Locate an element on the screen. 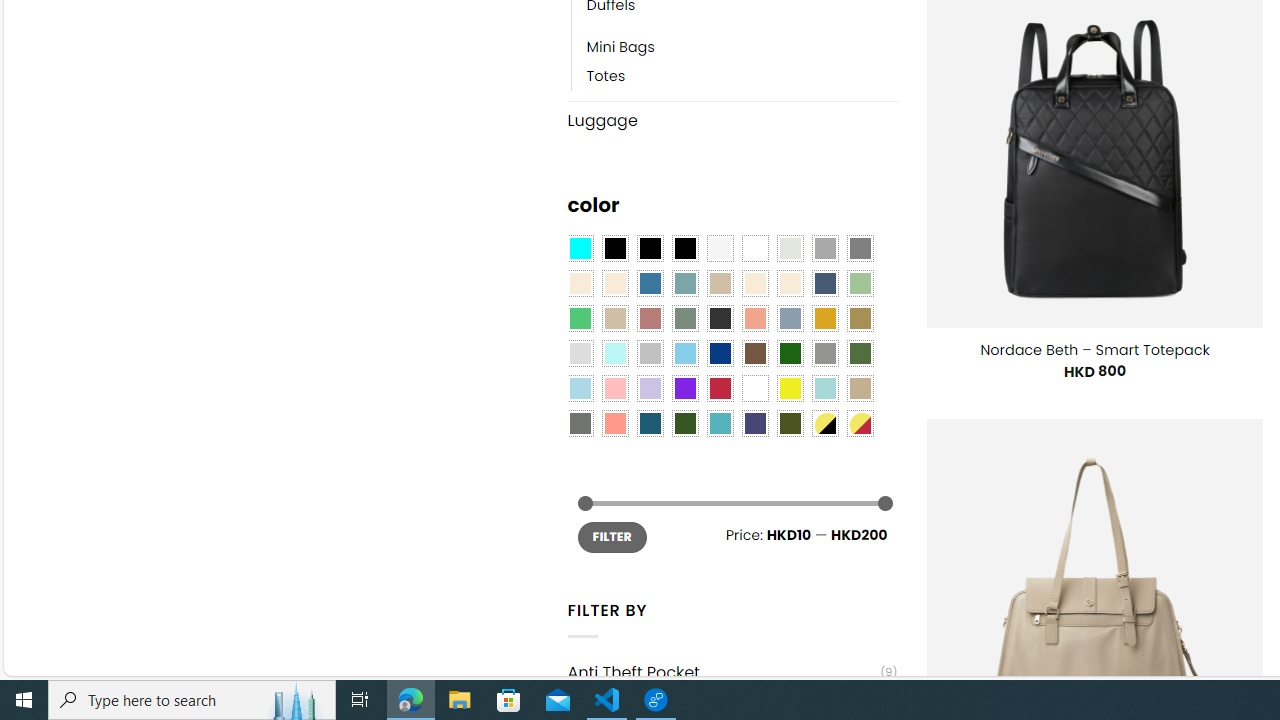 This screenshot has width=1280, height=720. Emerald Green is located at coordinates (580, 318).